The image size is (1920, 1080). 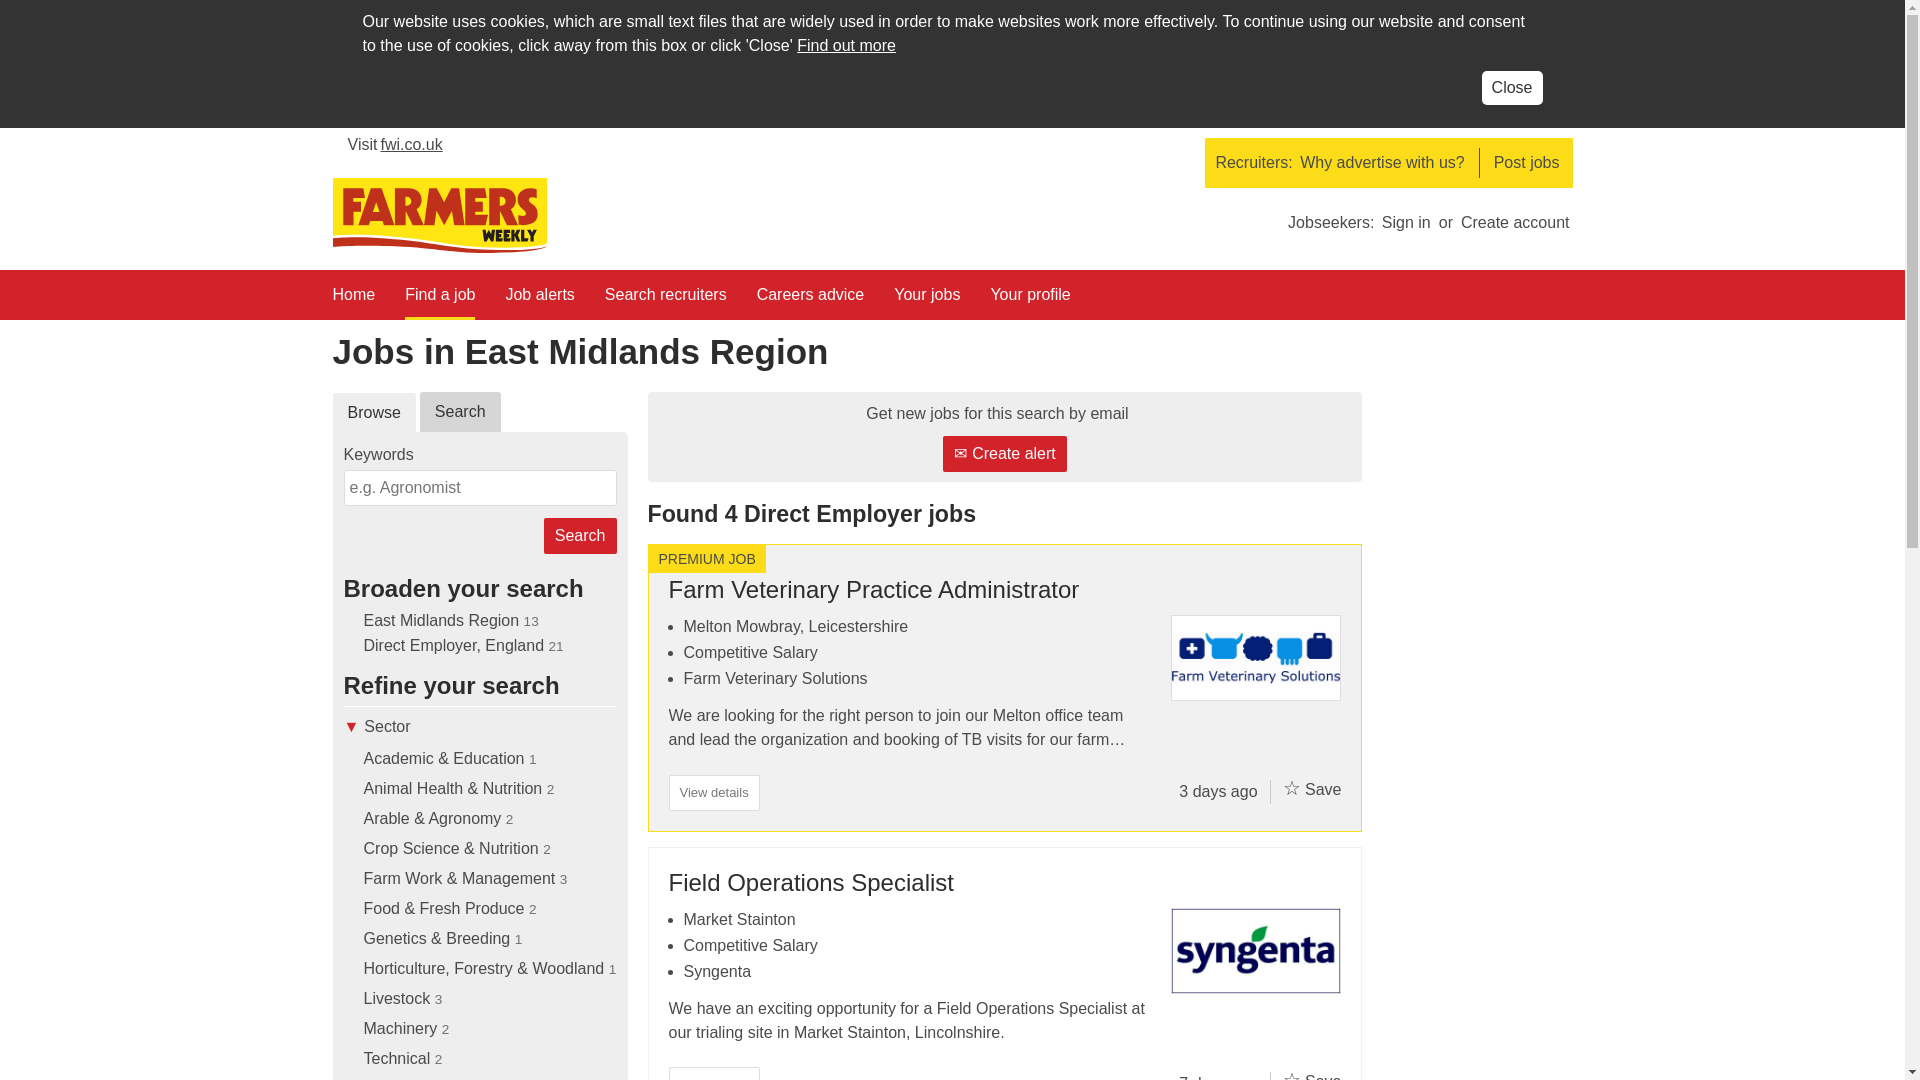 I want to click on Create account, so click(x=1514, y=222).